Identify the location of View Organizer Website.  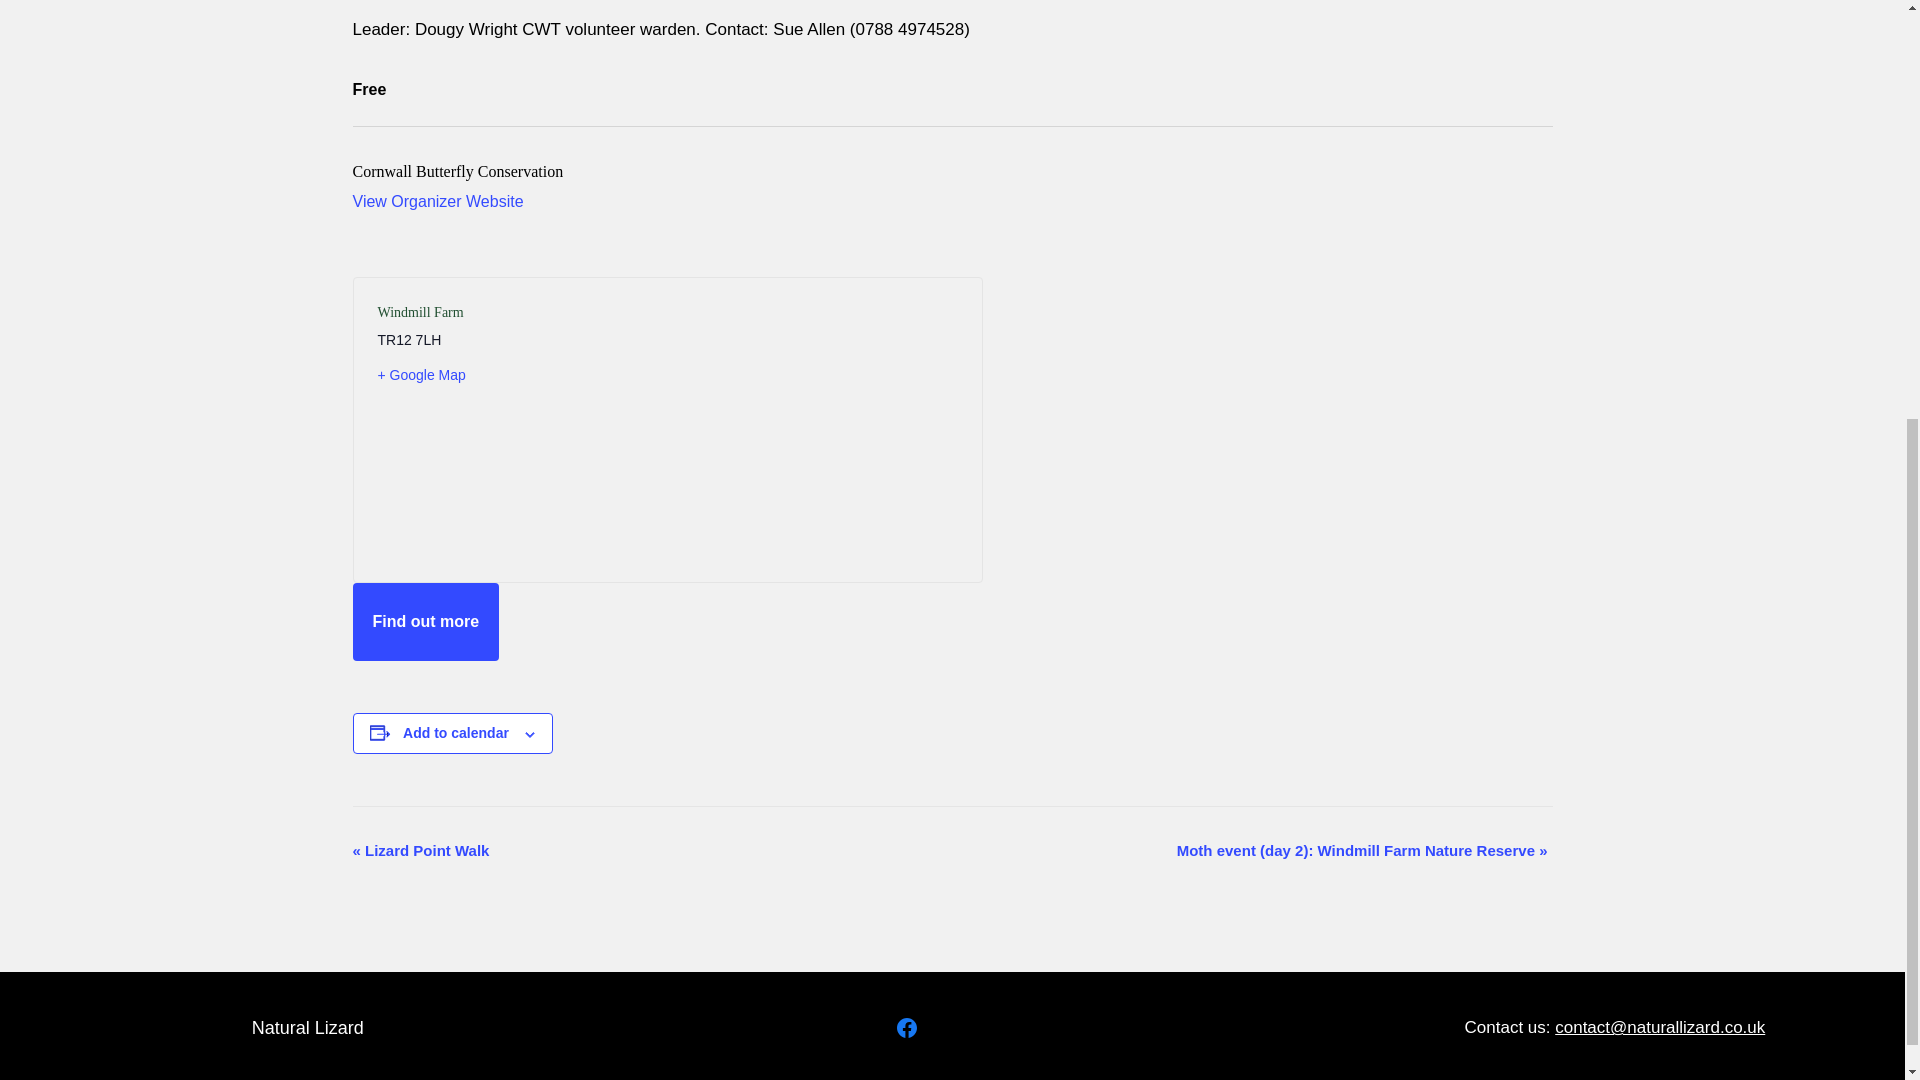
(436, 201).